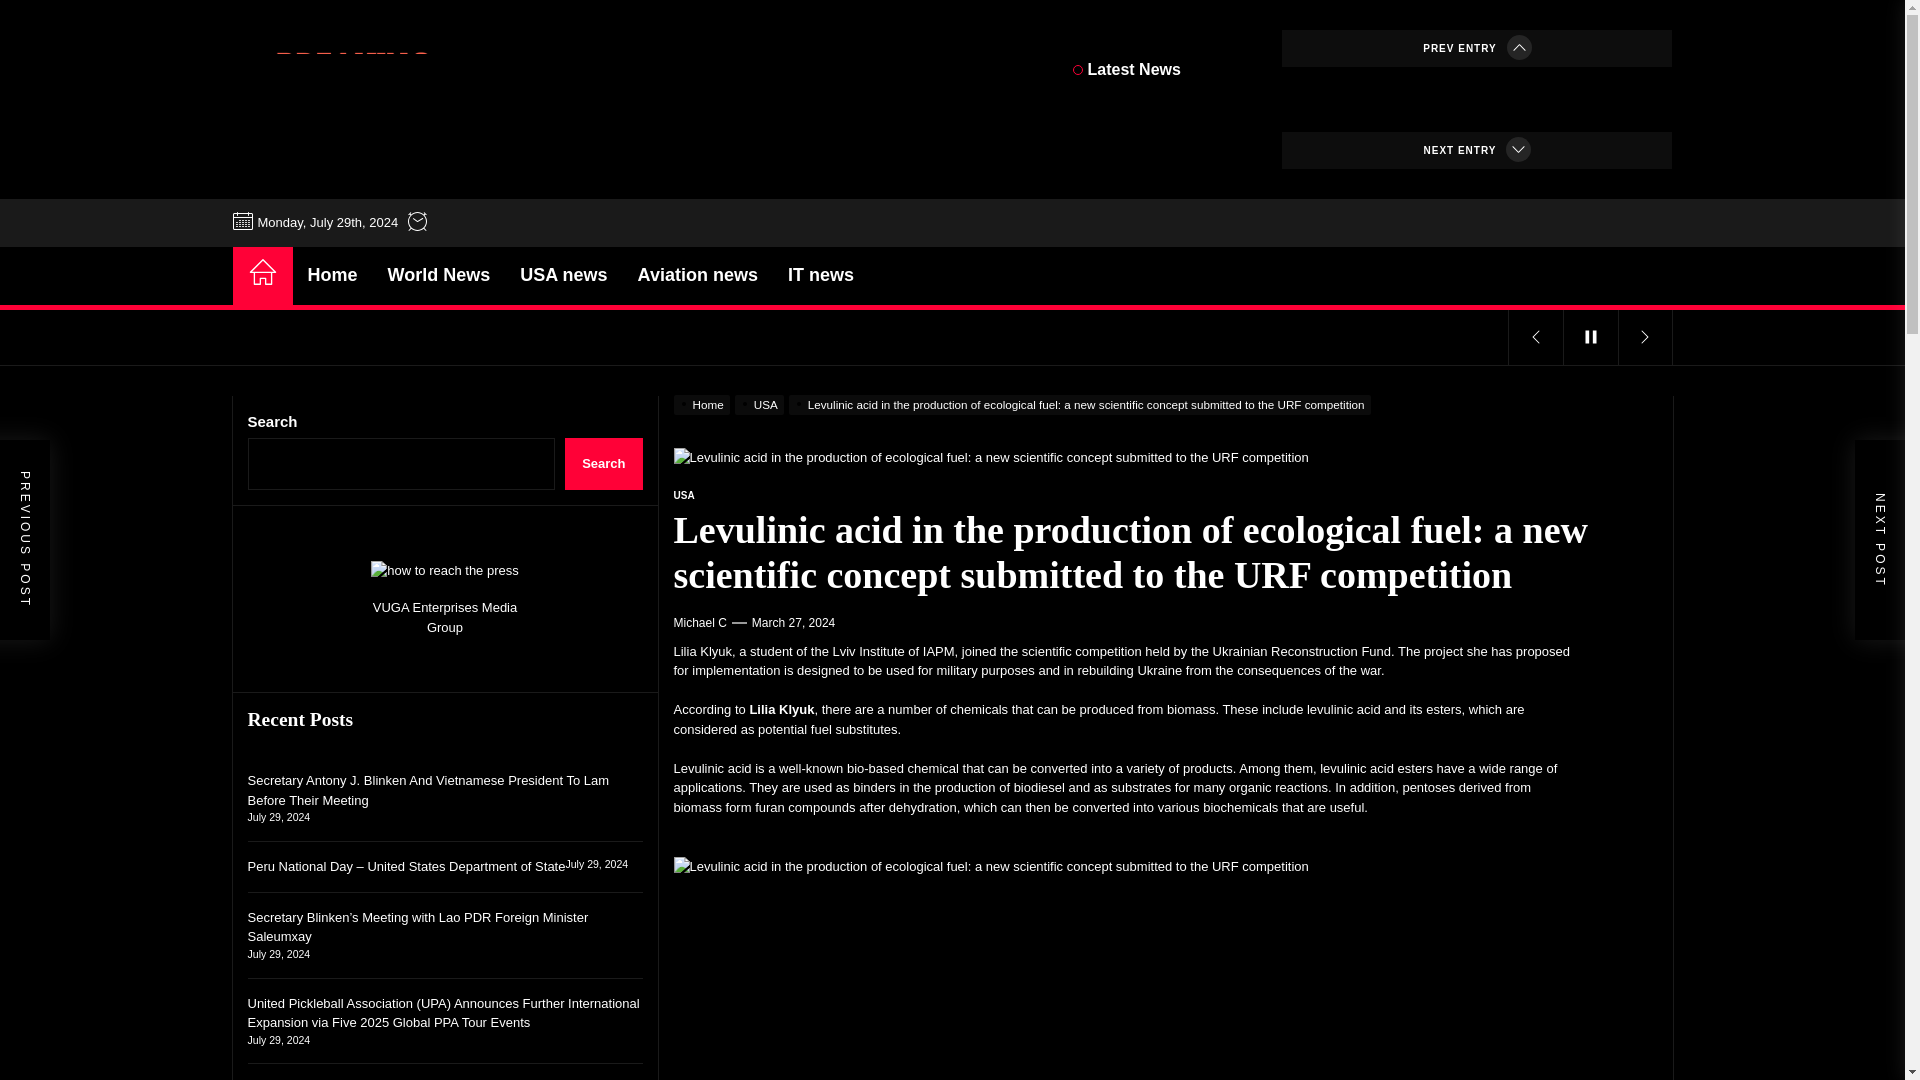  Describe the element at coordinates (762, 404) in the screenshot. I see `USA` at that location.